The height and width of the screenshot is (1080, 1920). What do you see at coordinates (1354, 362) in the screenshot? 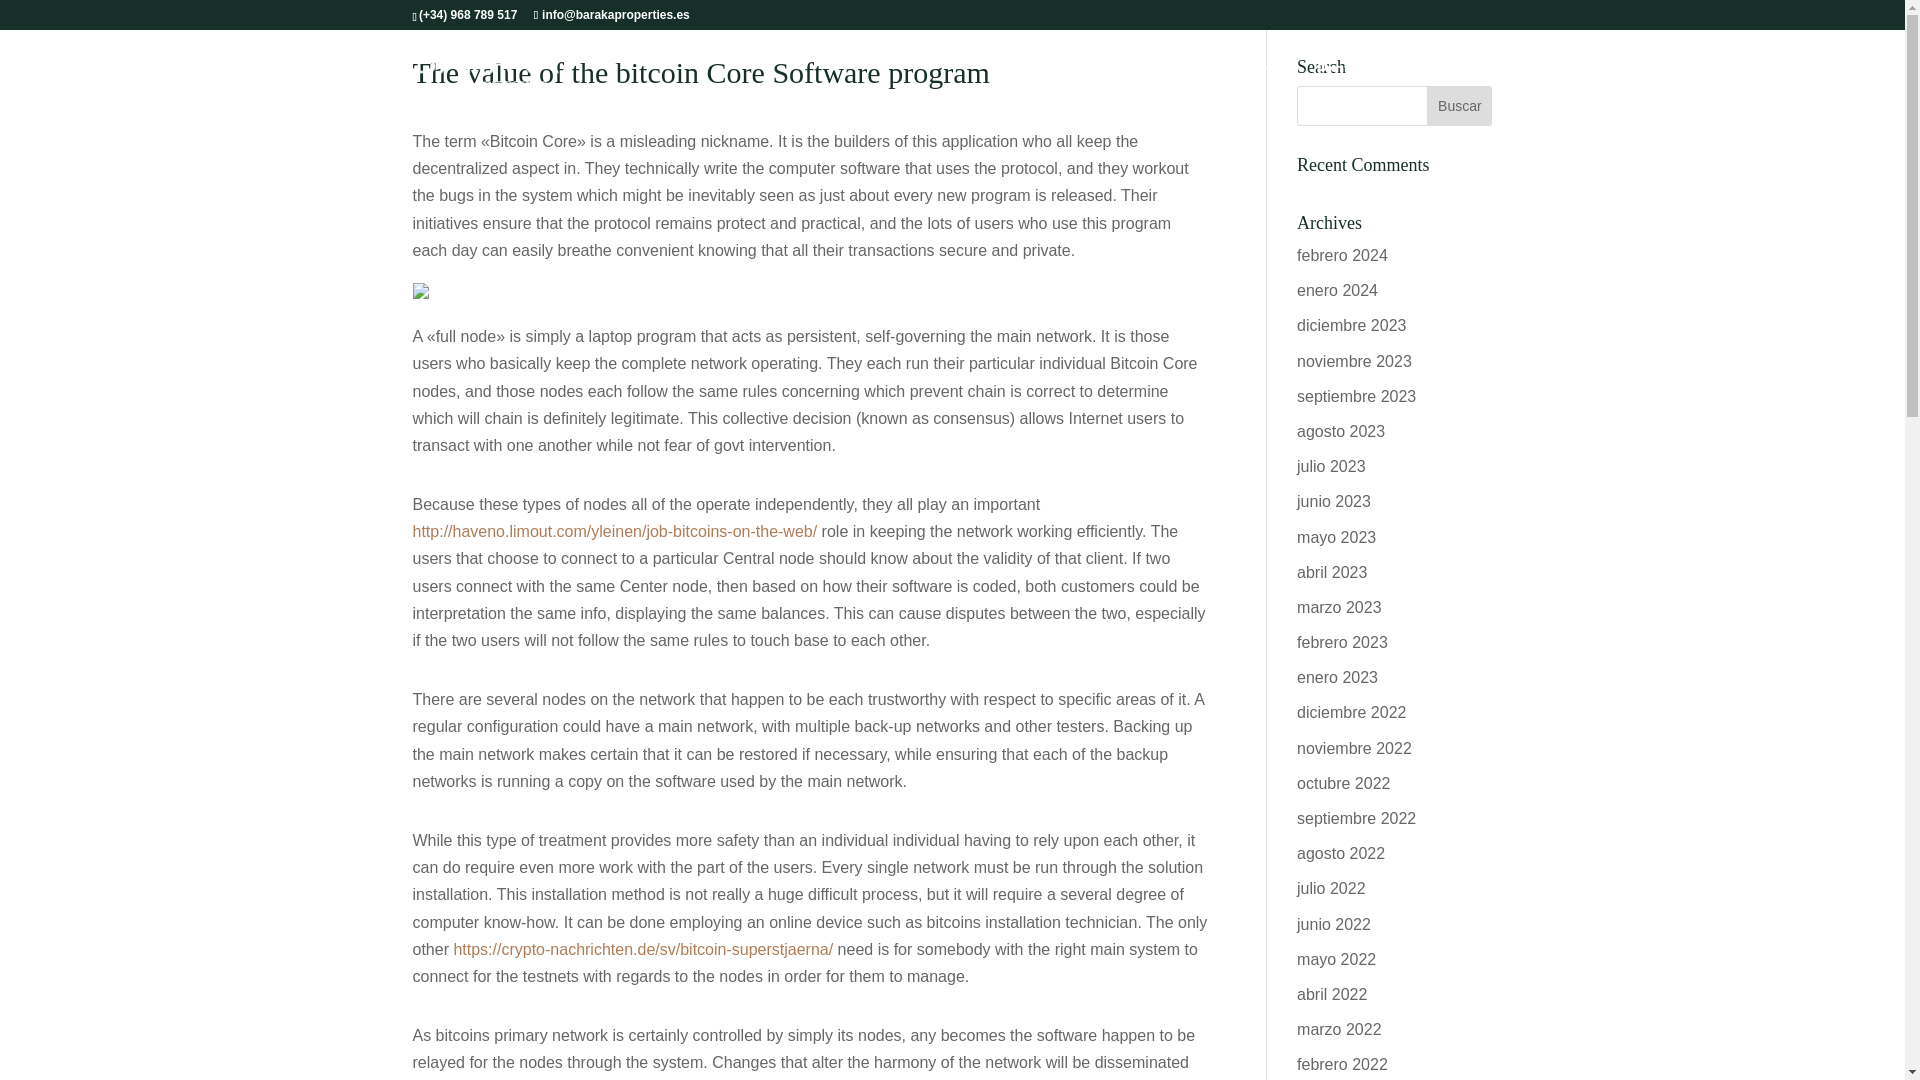
I see `noviembre 2023` at bounding box center [1354, 362].